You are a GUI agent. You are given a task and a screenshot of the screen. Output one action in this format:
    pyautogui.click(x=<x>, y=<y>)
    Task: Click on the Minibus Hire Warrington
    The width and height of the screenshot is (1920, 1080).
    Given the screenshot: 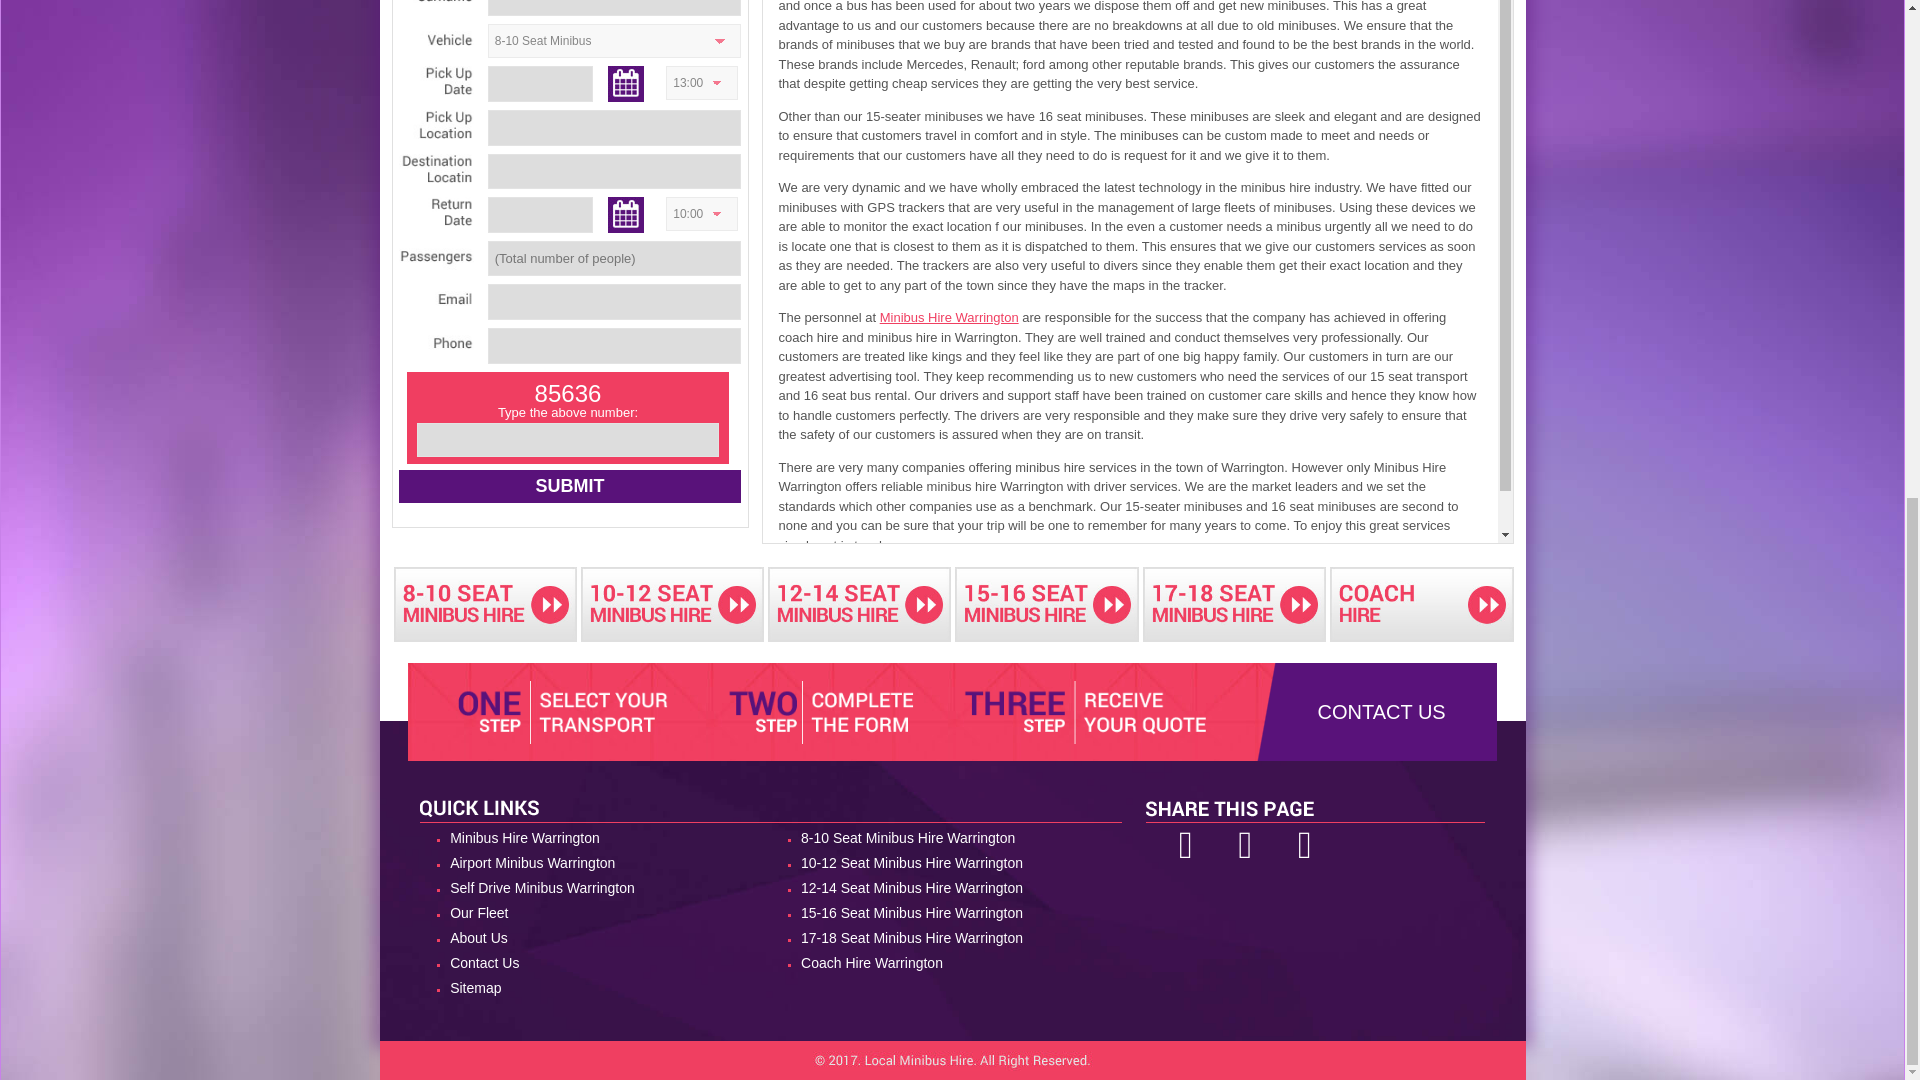 What is the action you would take?
    pyautogui.click(x=949, y=317)
    